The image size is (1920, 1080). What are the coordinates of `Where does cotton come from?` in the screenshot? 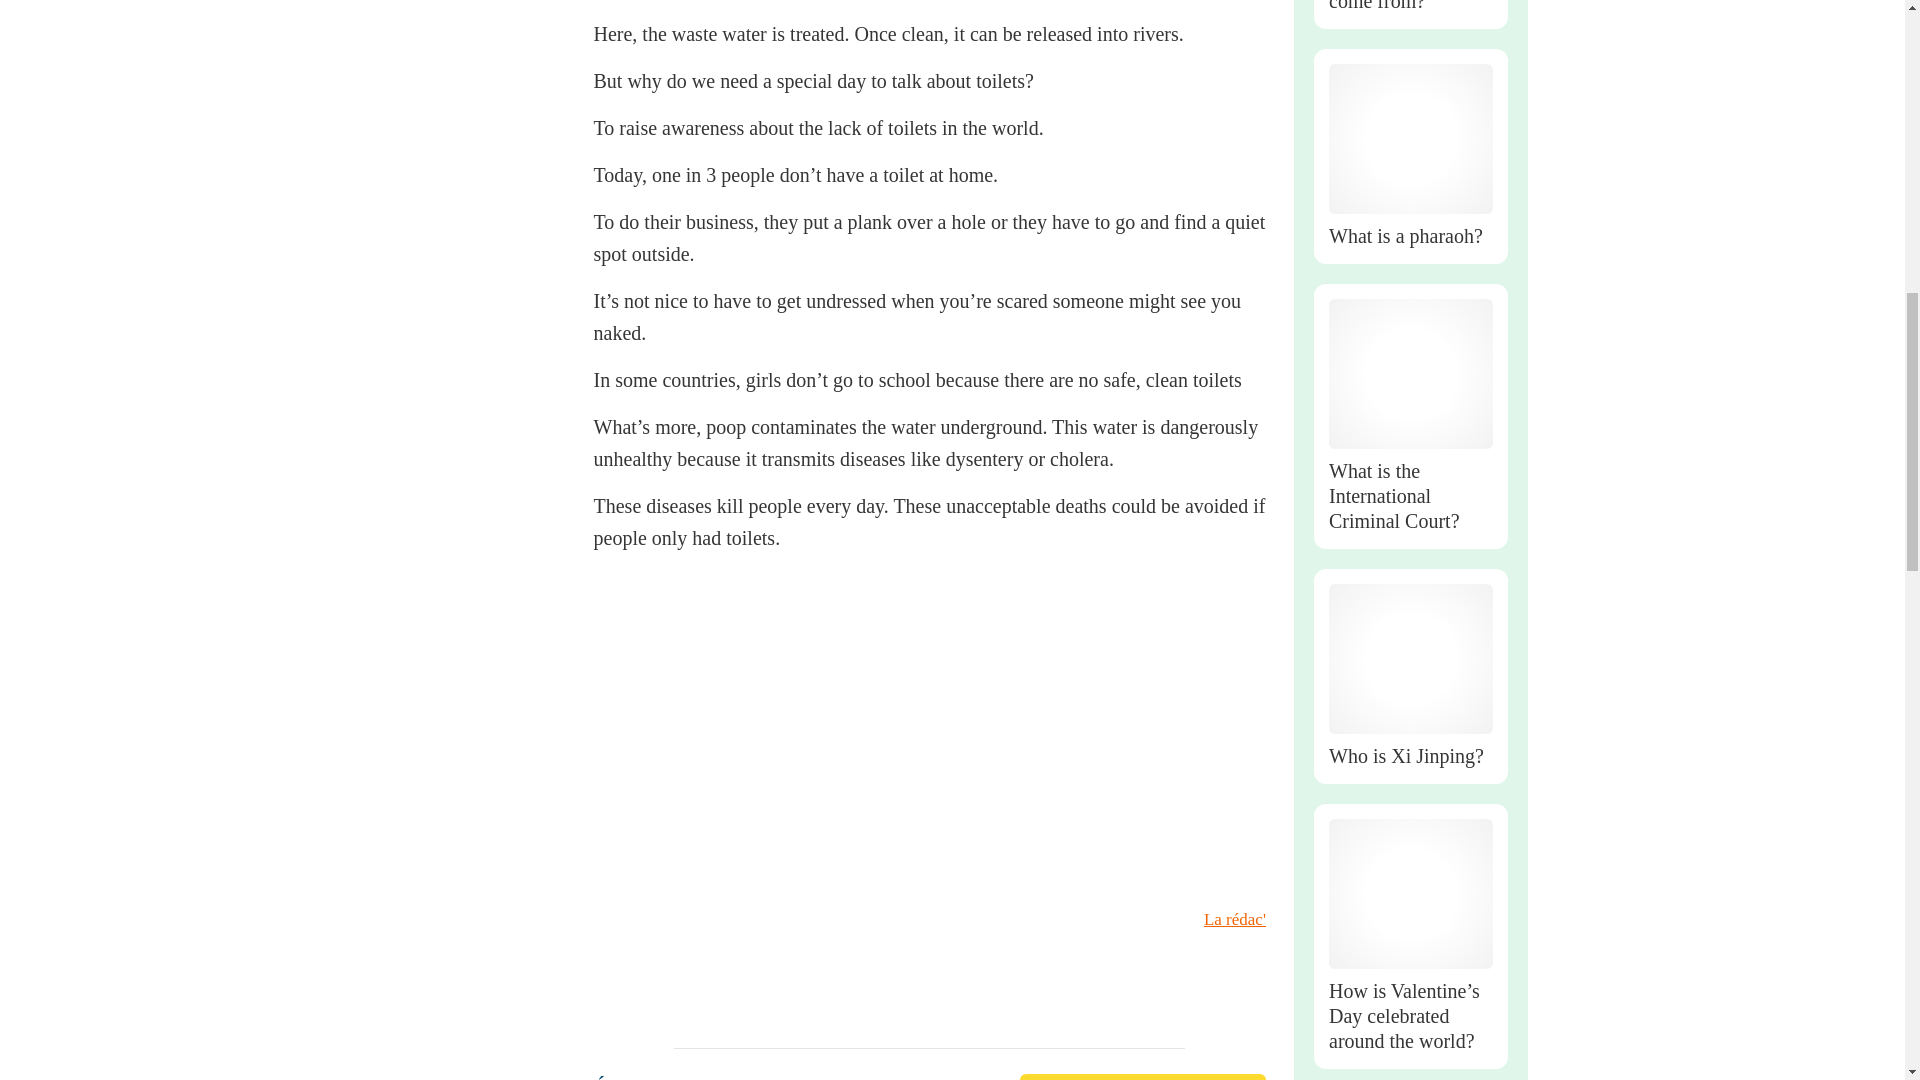 It's located at (1410, 7).